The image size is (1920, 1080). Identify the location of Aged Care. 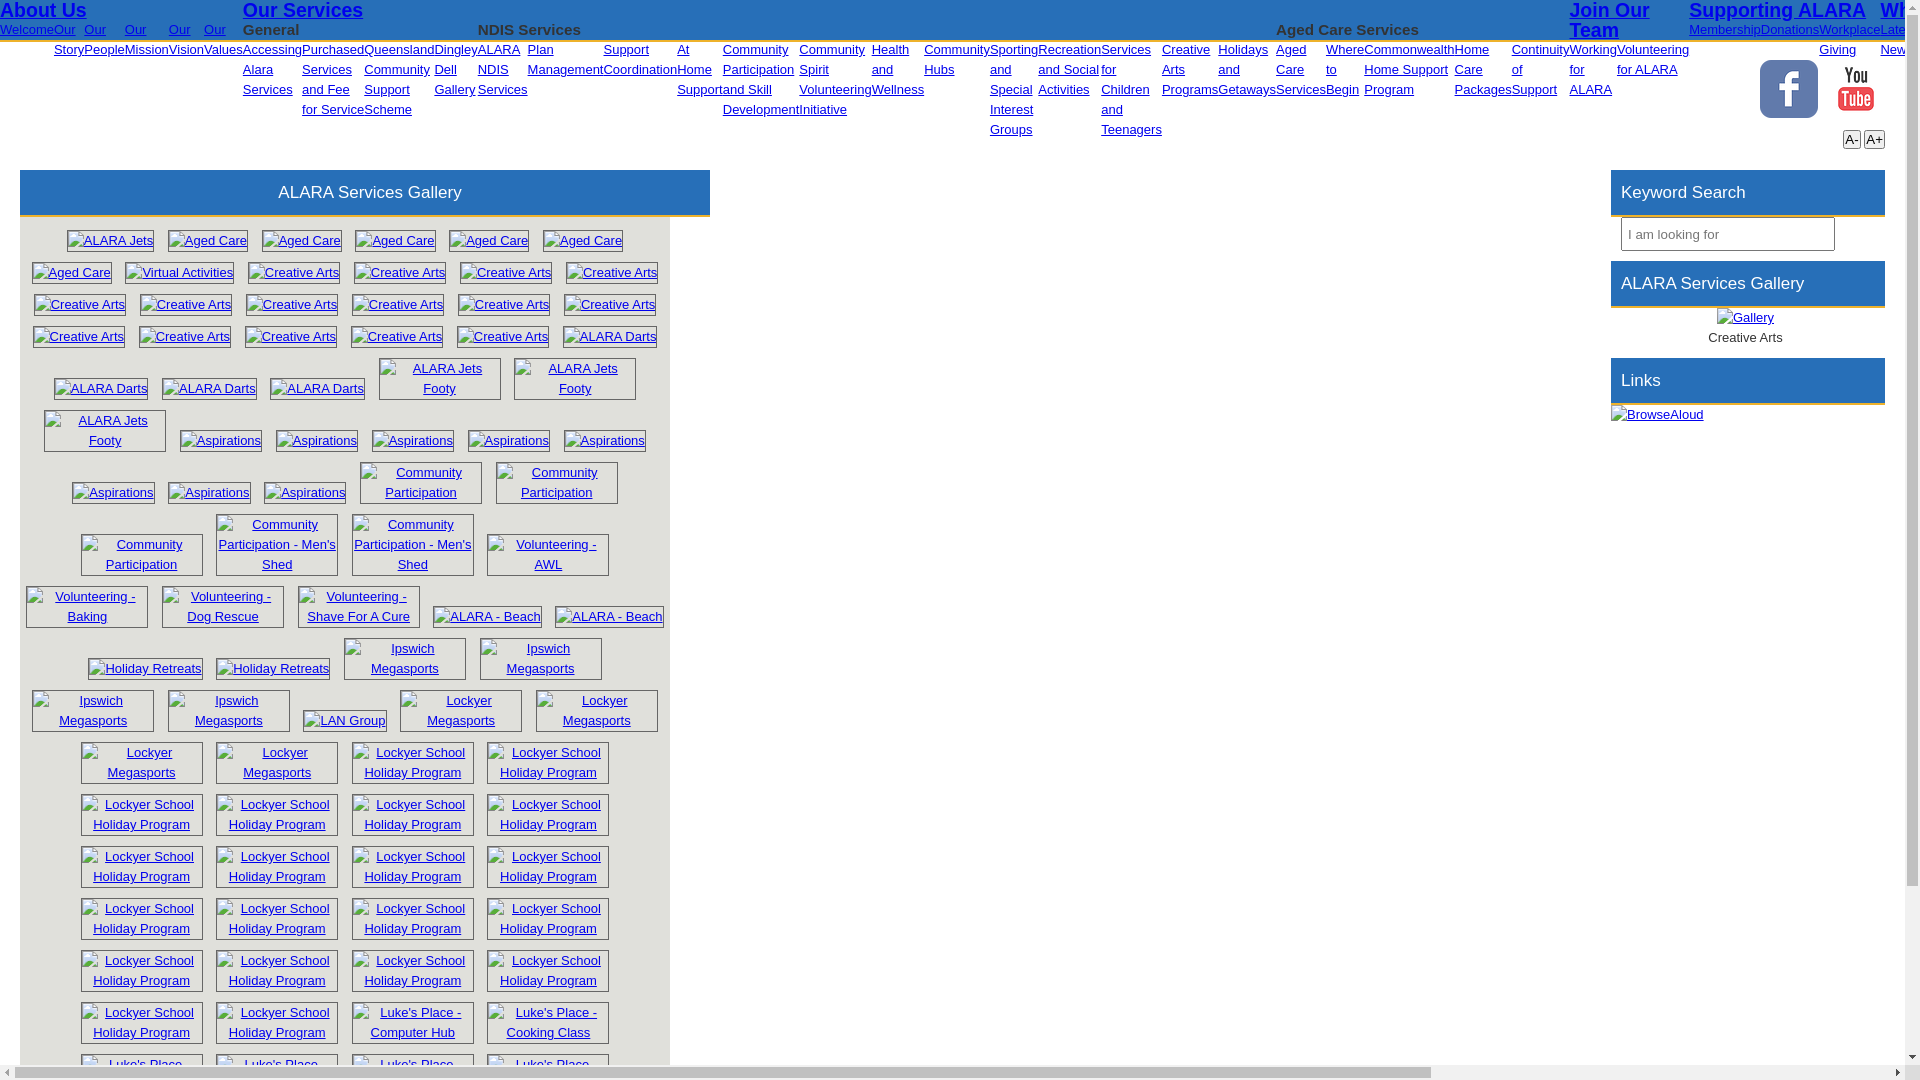
(583, 240).